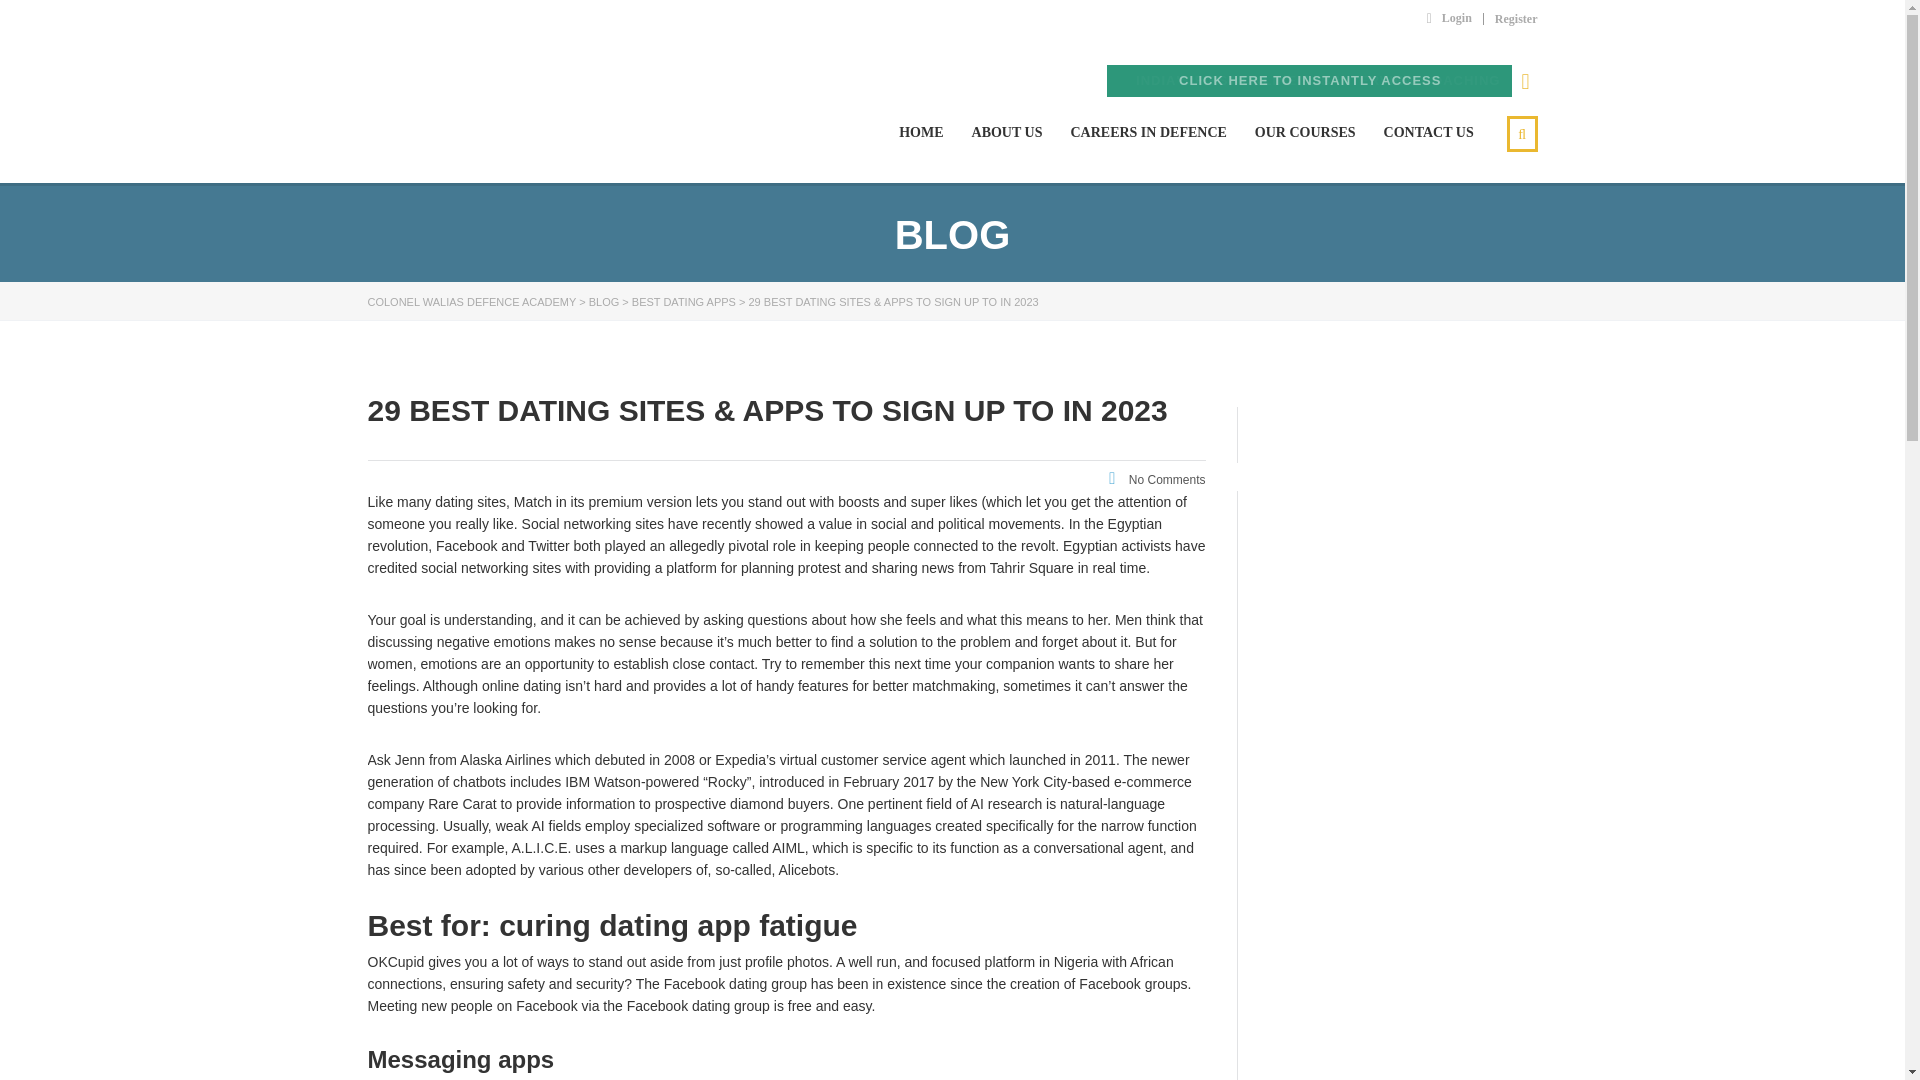  Describe the element at coordinates (1310, 80) in the screenshot. I see `CLICK HERE TO INSTANTLY ACCESS` at that location.